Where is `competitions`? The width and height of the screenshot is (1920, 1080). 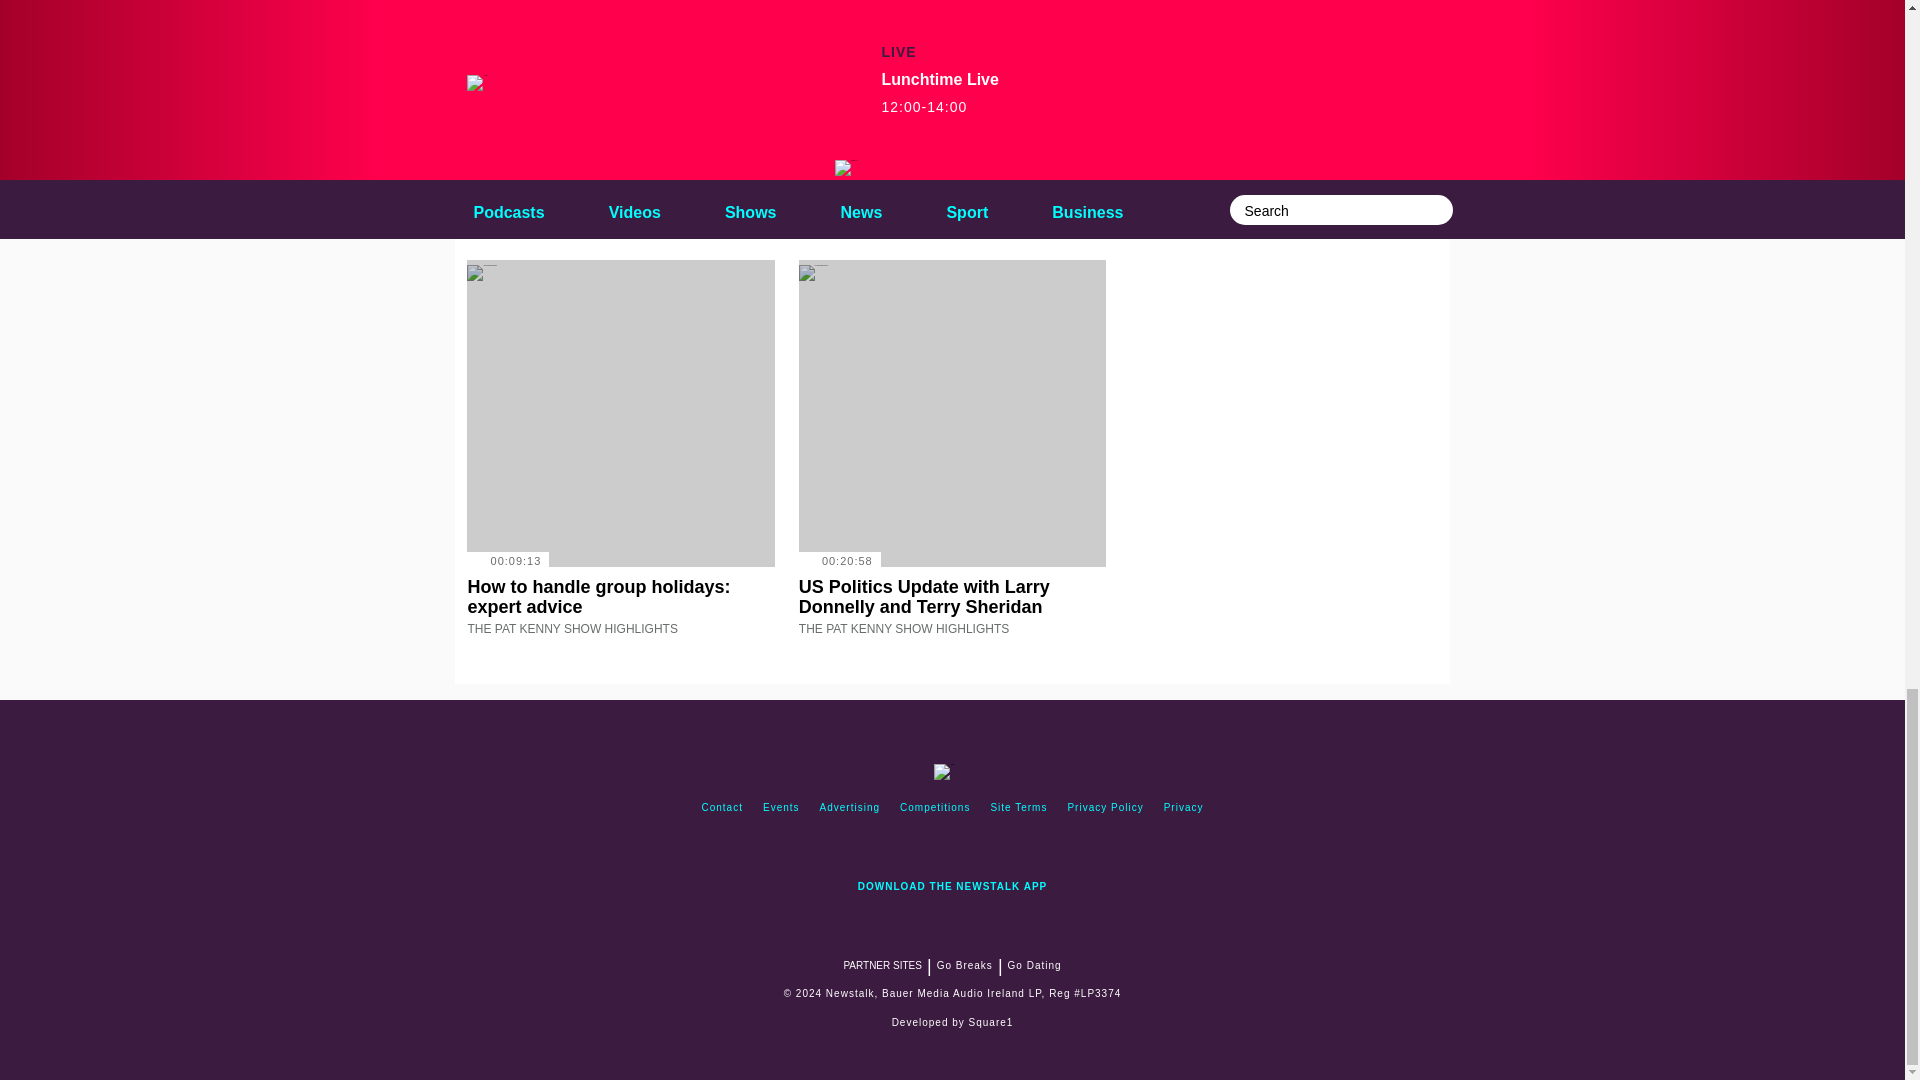
competitions is located at coordinates (934, 808).